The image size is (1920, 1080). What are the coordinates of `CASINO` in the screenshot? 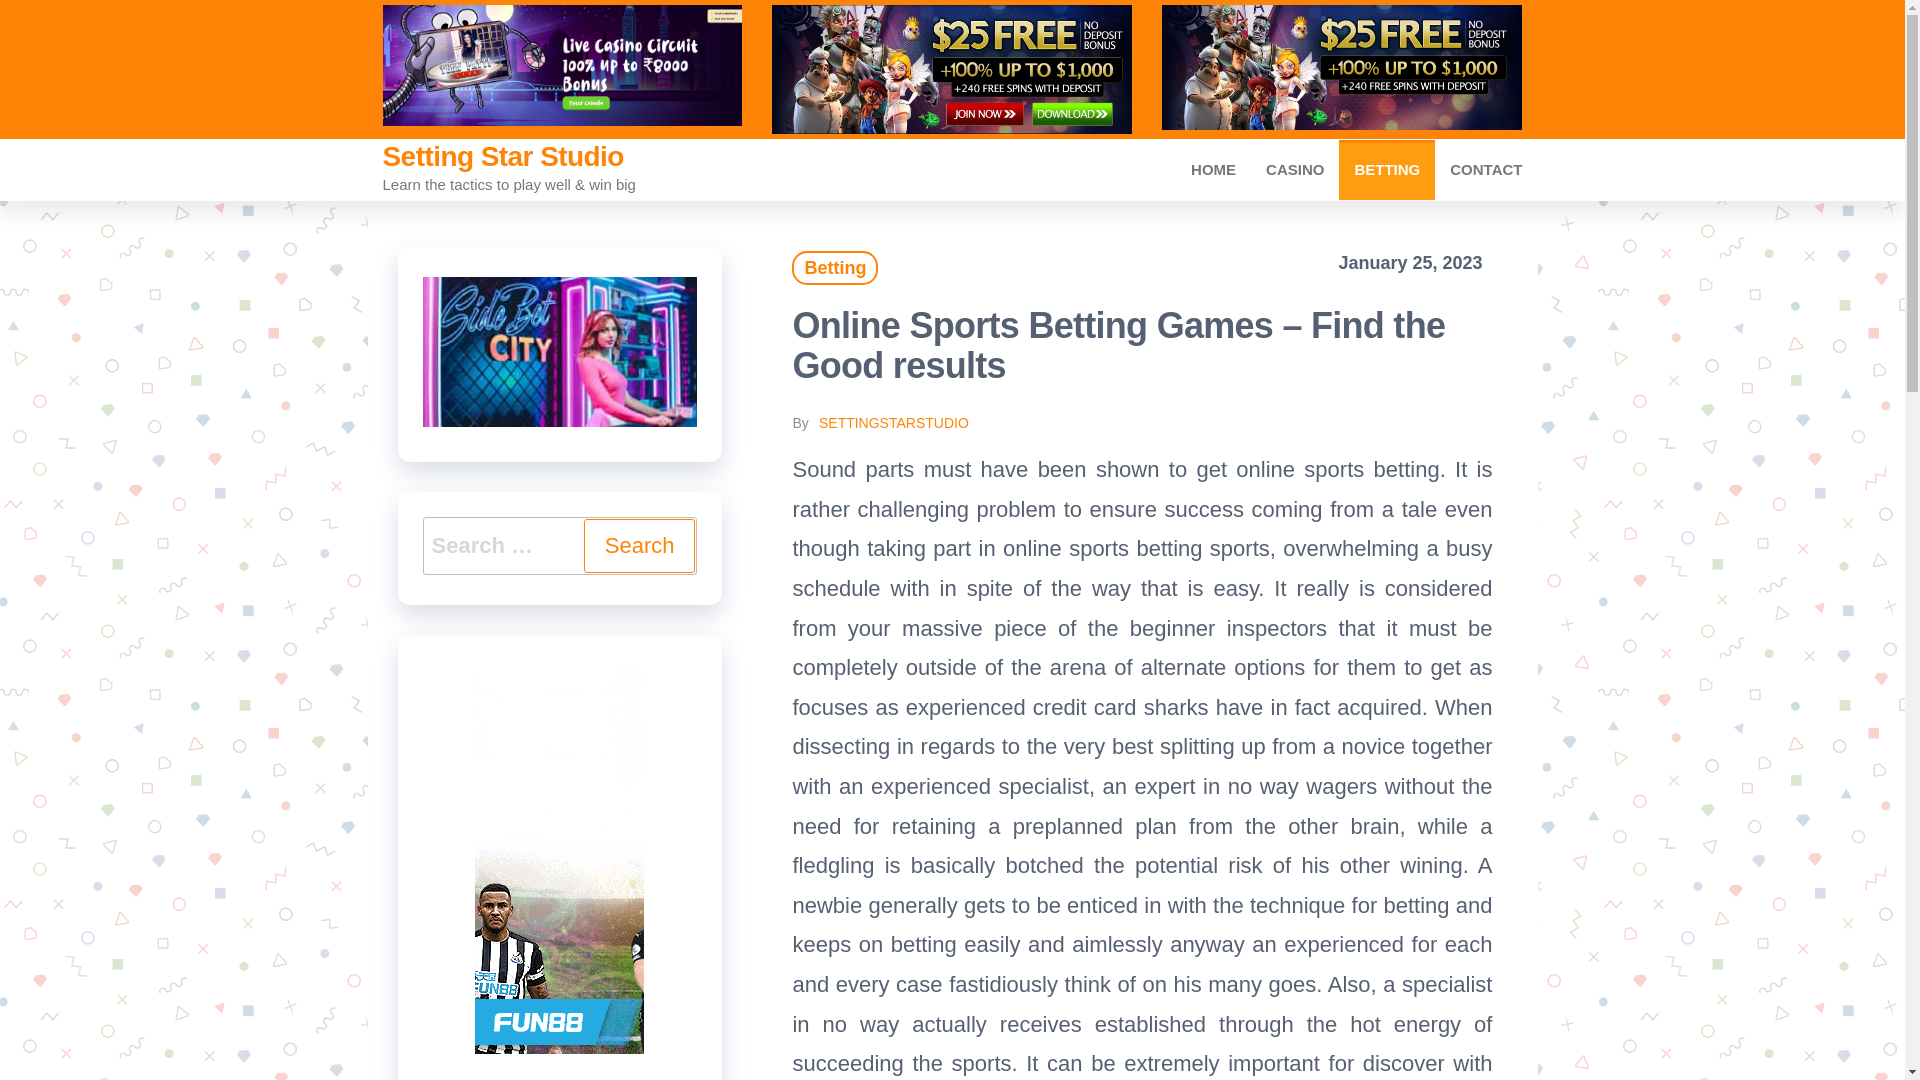 It's located at (1294, 170).